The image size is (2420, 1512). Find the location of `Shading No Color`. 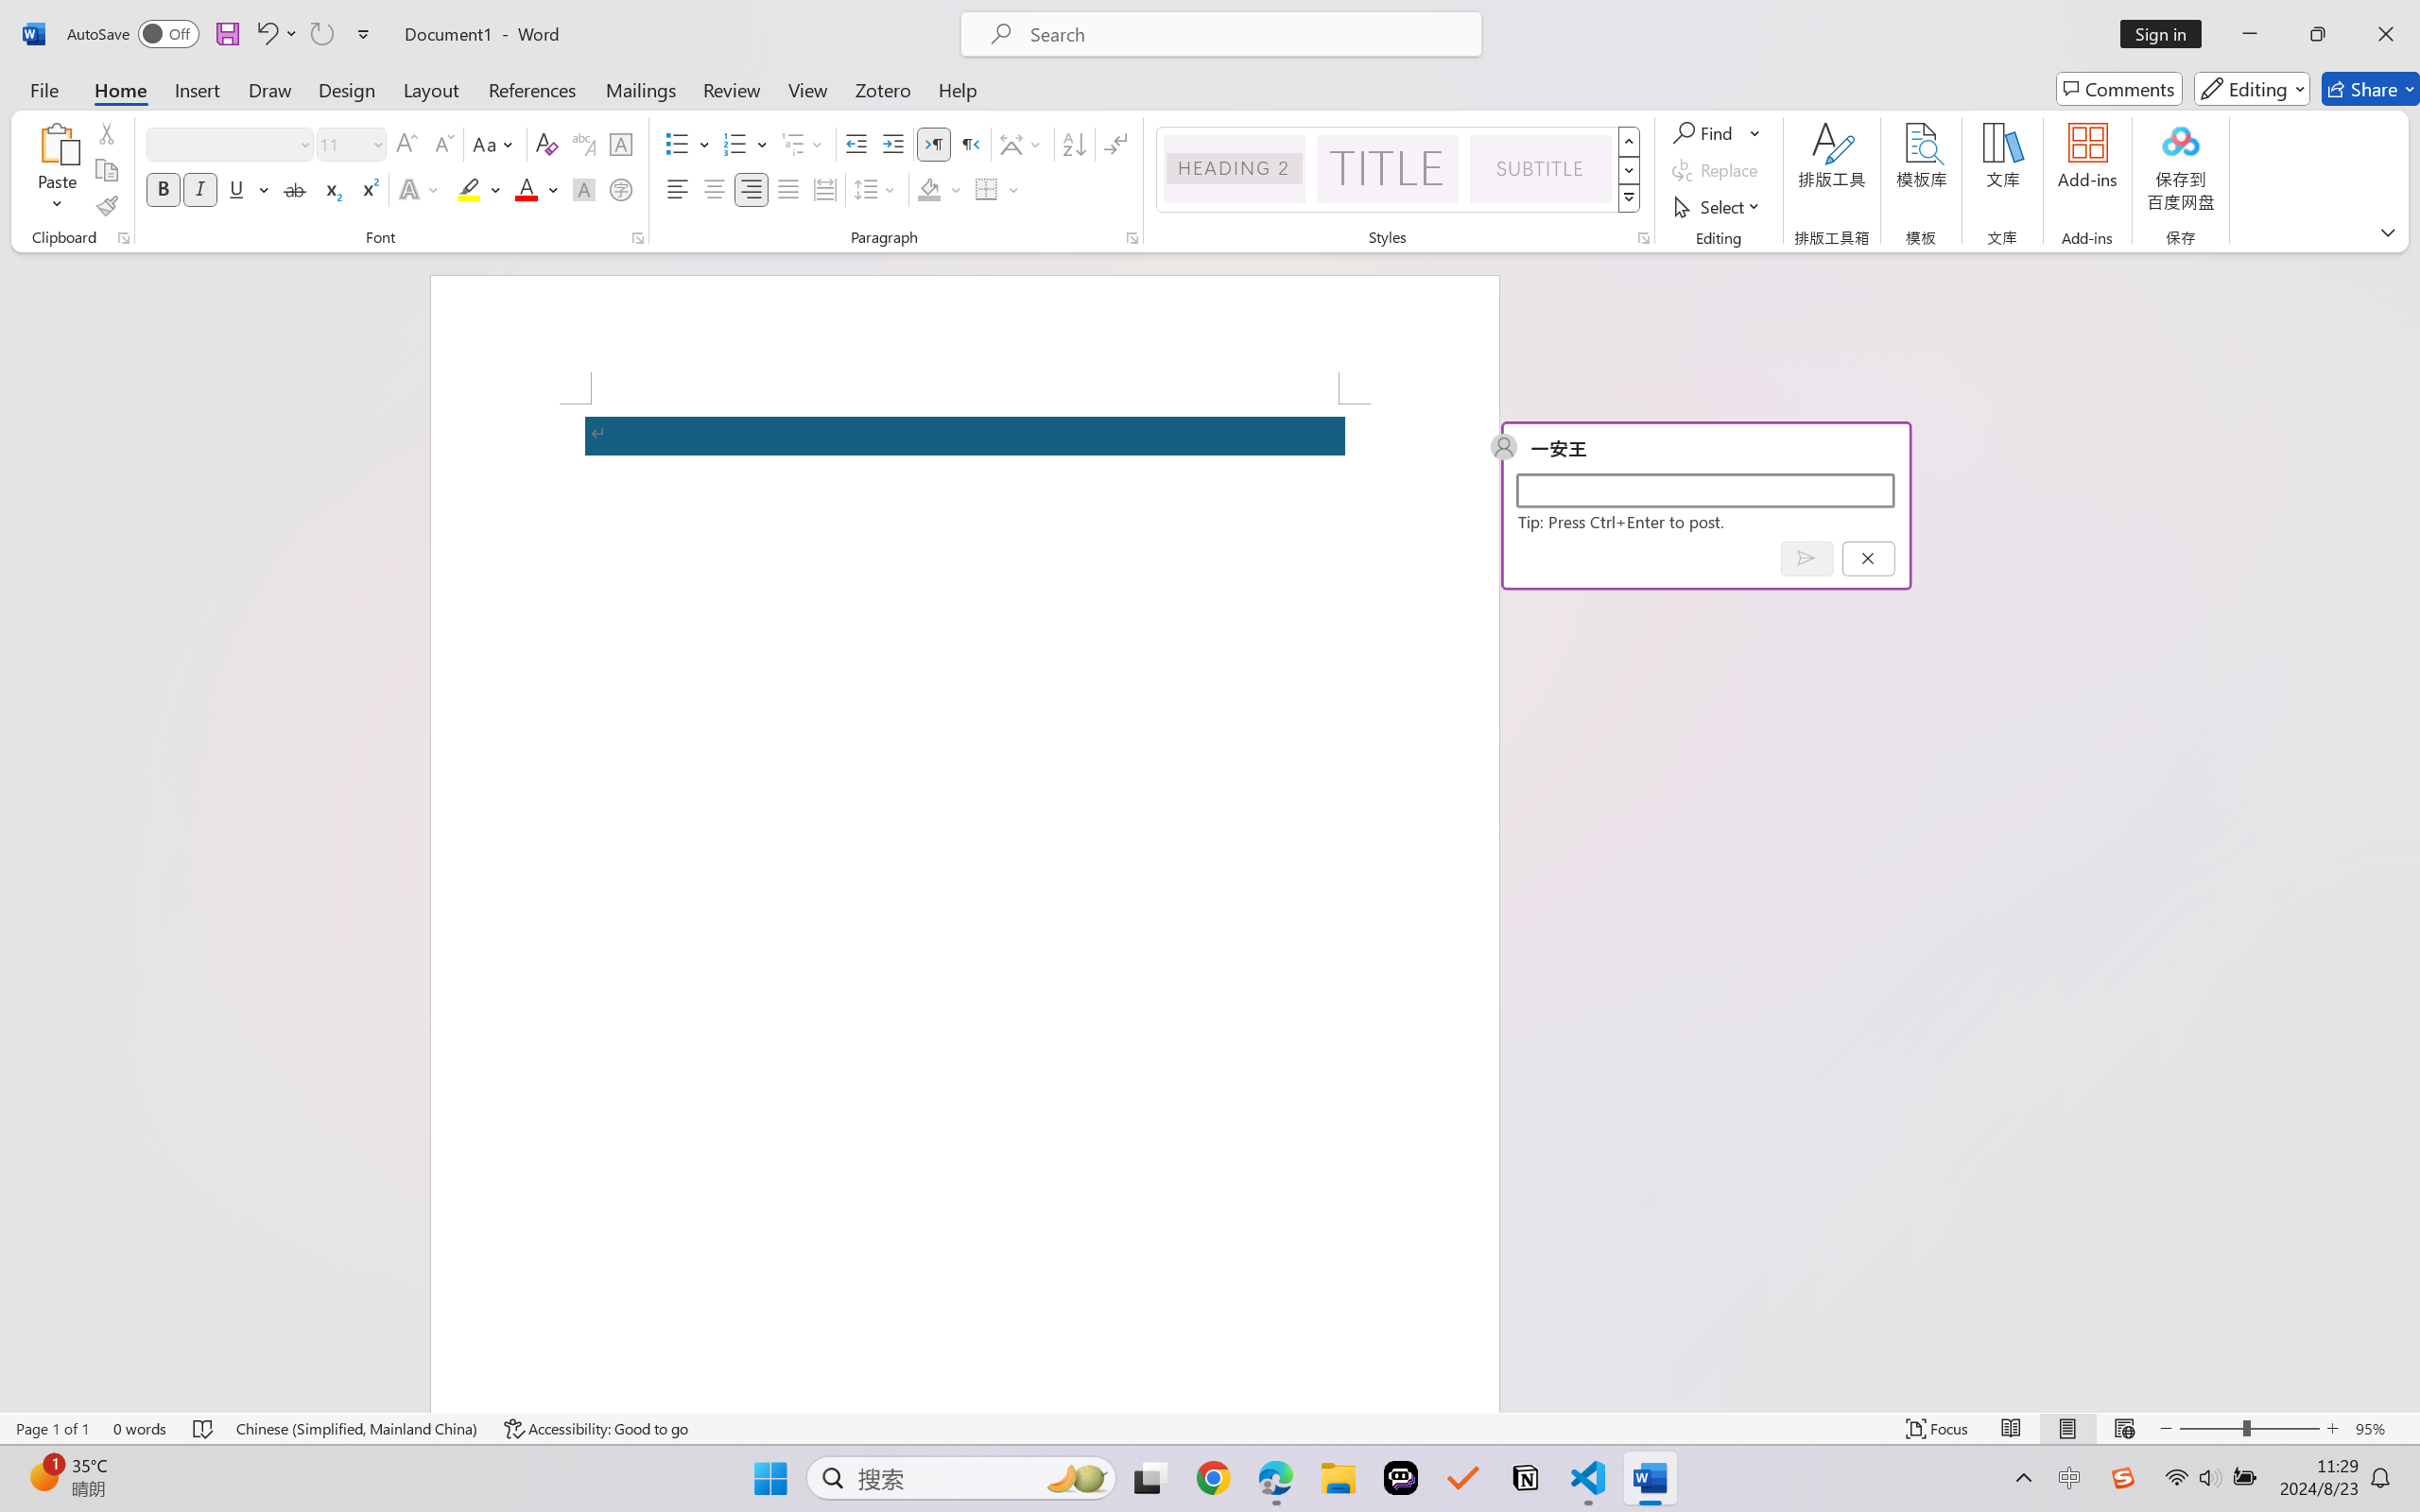

Shading No Color is located at coordinates (928, 189).